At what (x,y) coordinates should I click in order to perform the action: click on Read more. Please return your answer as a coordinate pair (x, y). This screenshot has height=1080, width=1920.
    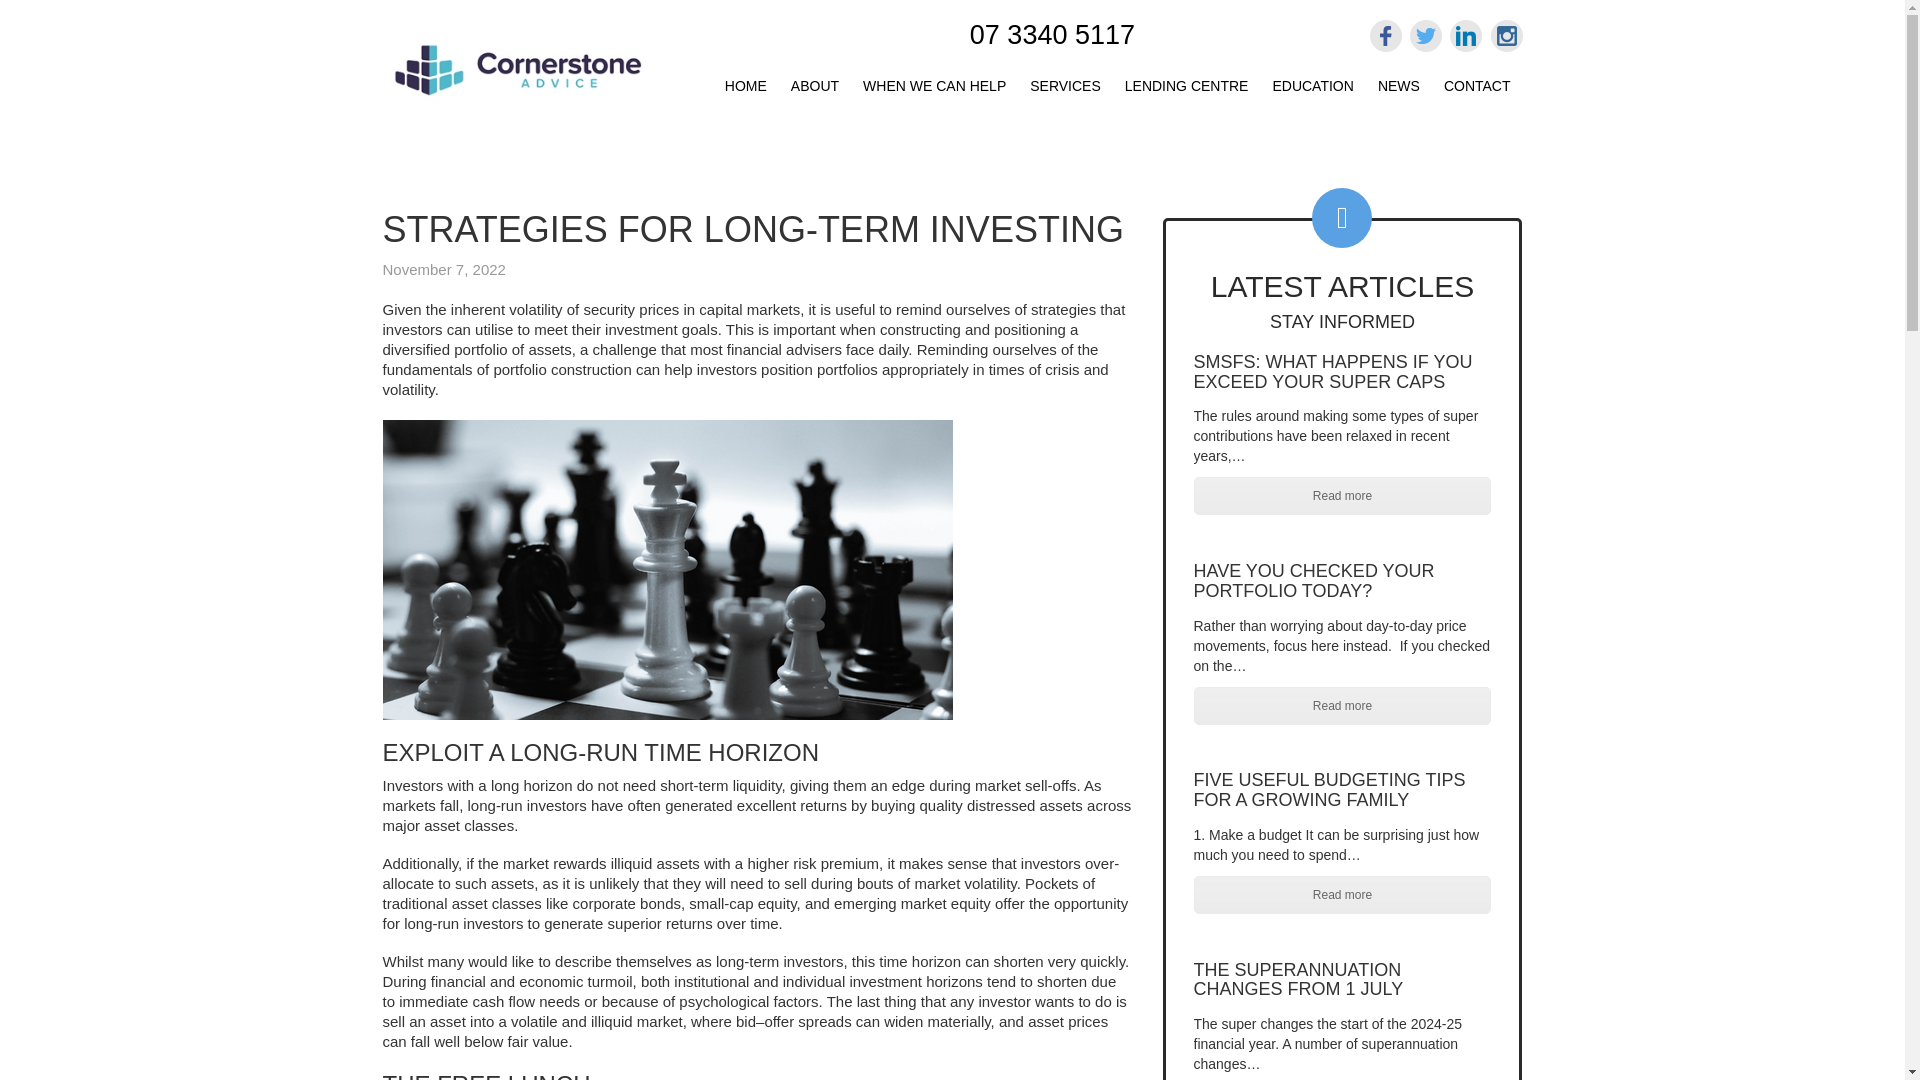
    Looking at the image, I should click on (1342, 496).